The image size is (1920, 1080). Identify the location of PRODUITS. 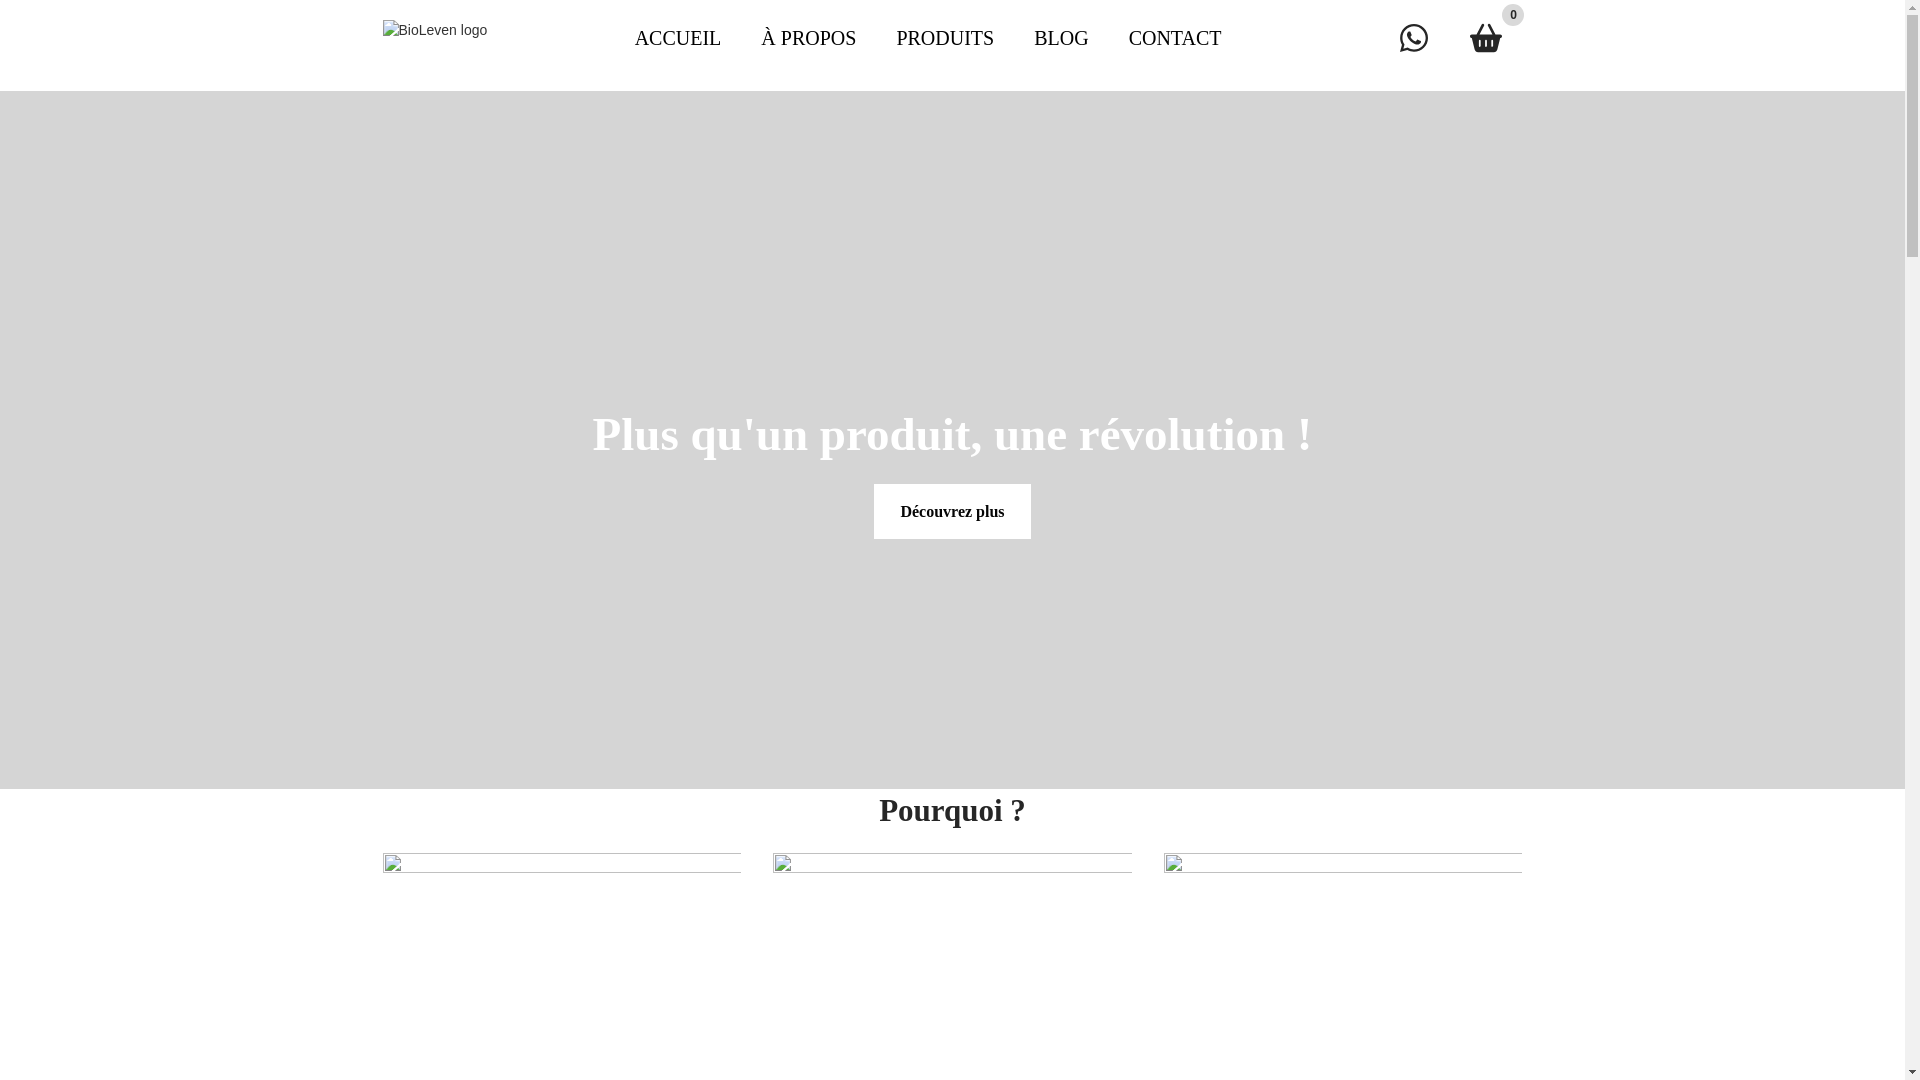
(944, 38).